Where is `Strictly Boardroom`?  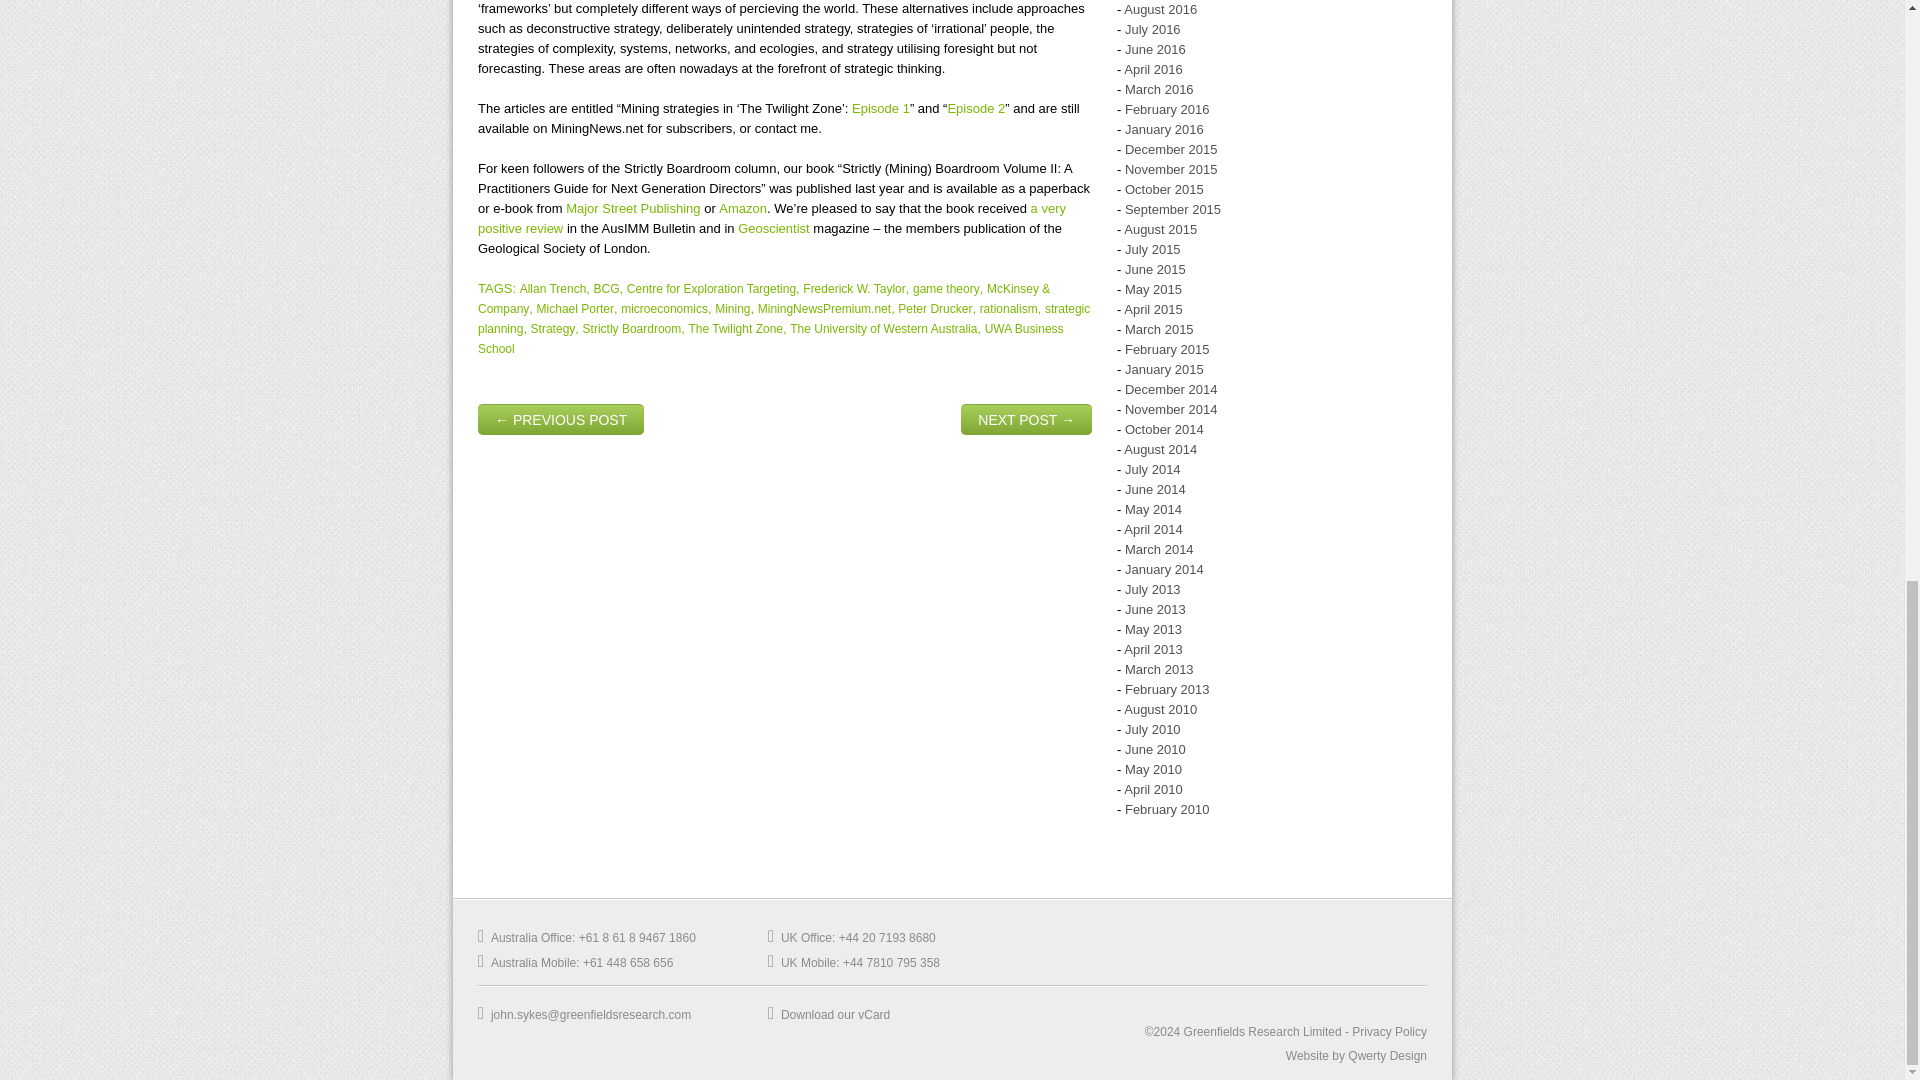
Strictly Boardroom is located at coordinates (632, 328).